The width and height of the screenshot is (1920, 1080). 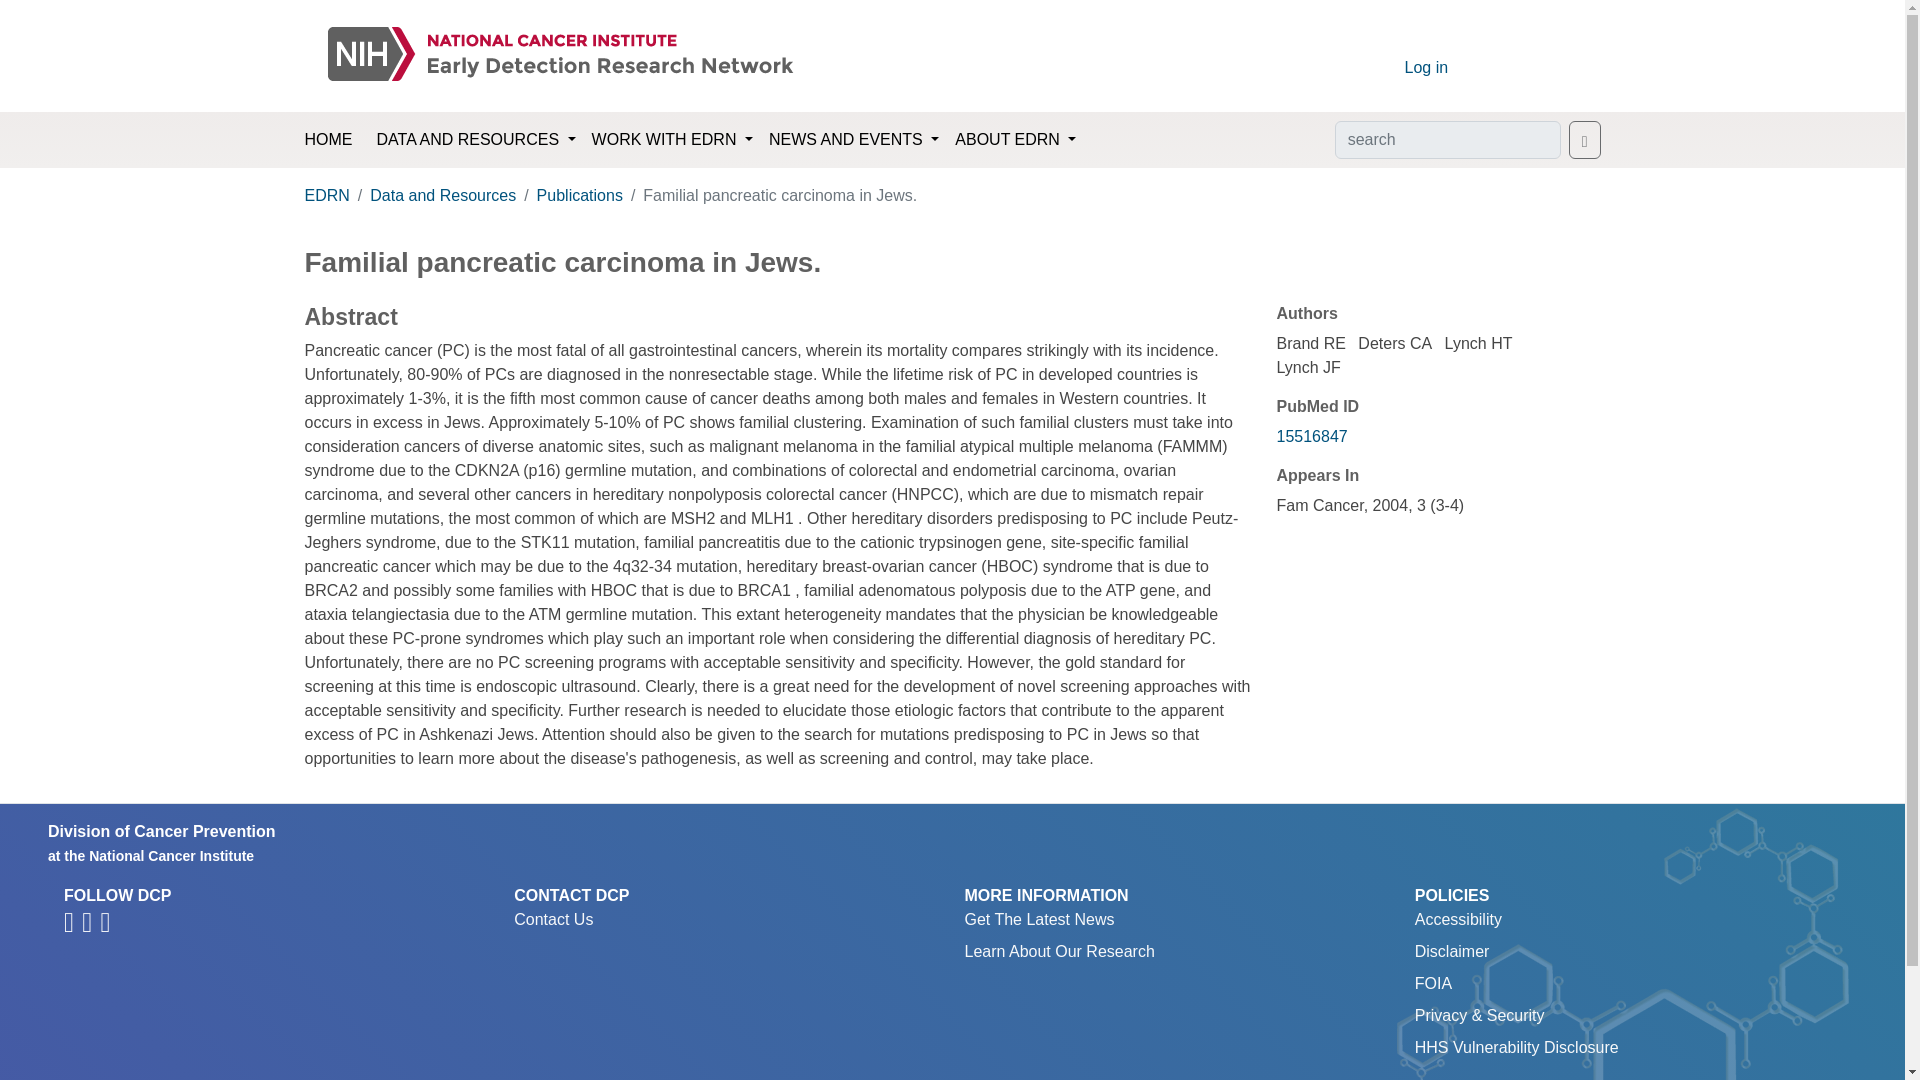 What do you see at coordinates (1015, 139) in the screenshot?
I see `ABOUT EDRN` at bounding box center [1015, 139].